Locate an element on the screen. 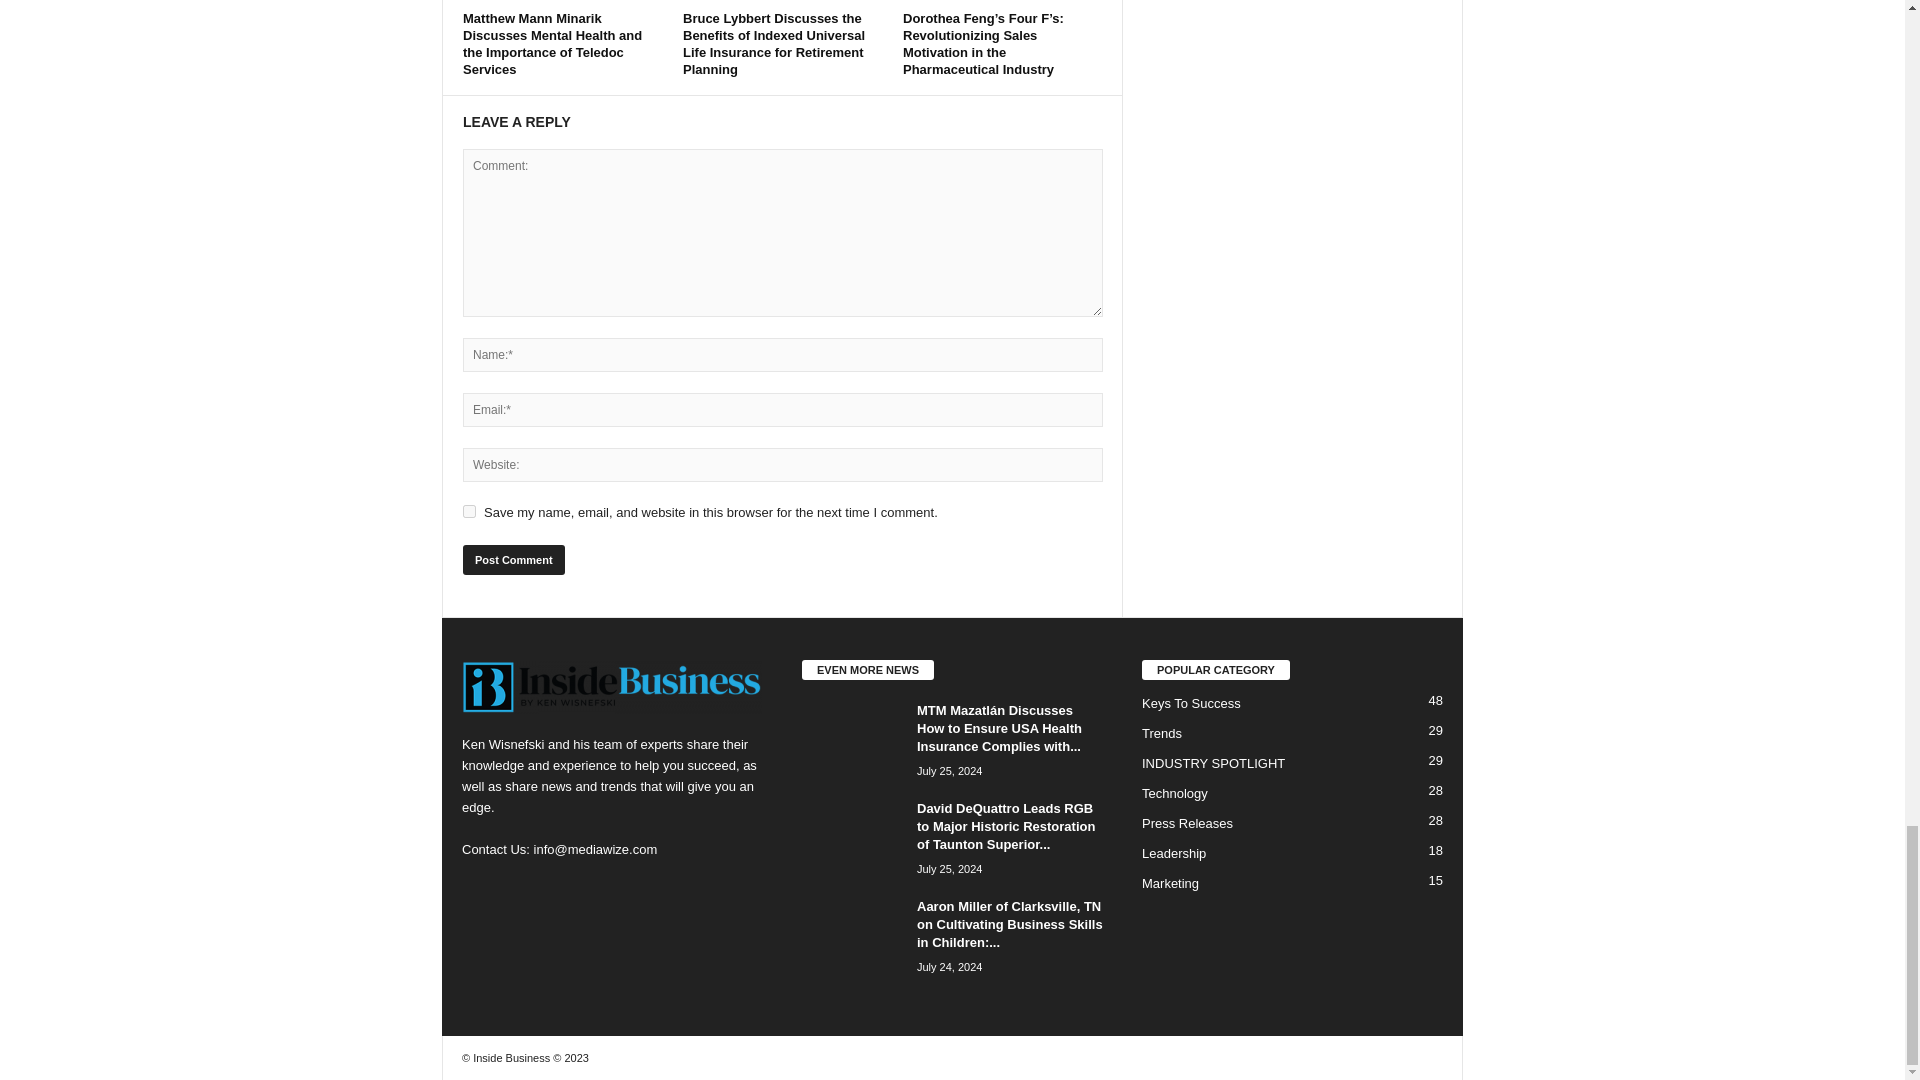 This screenshot has height=1080, width=1920. Post Comment is located at coordinates (513, 560).